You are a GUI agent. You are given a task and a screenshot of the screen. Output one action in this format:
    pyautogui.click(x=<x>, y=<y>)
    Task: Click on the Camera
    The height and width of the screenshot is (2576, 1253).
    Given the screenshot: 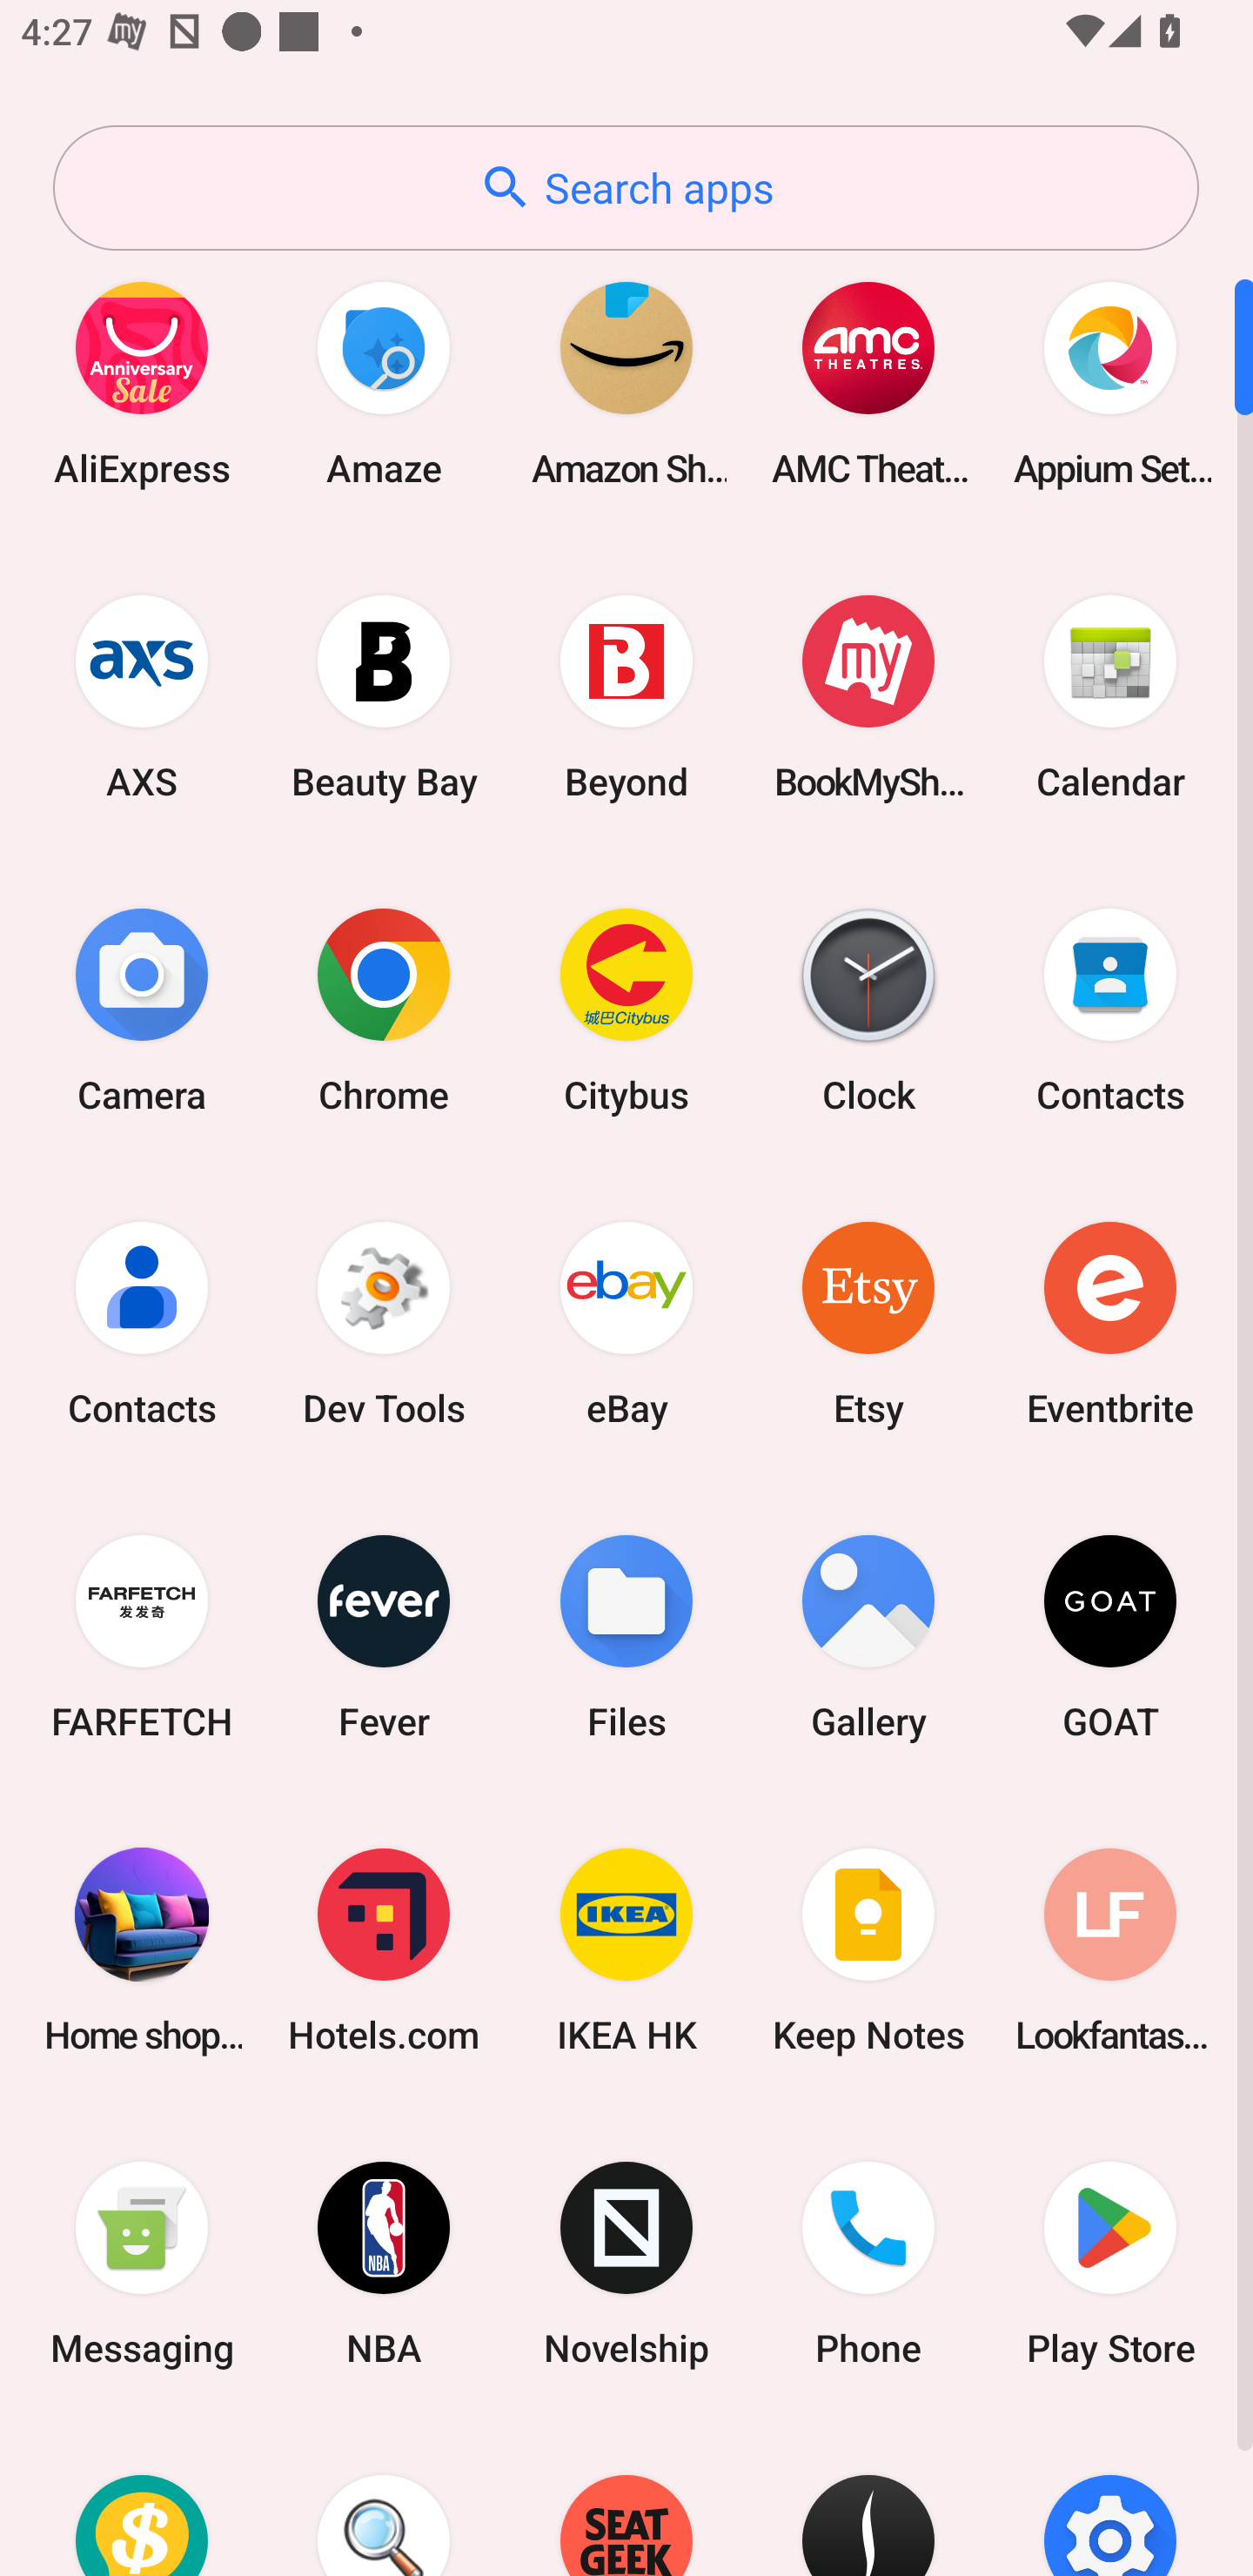 What is the action you would take?
    pyautogui.click(x=142, y=1010)
    